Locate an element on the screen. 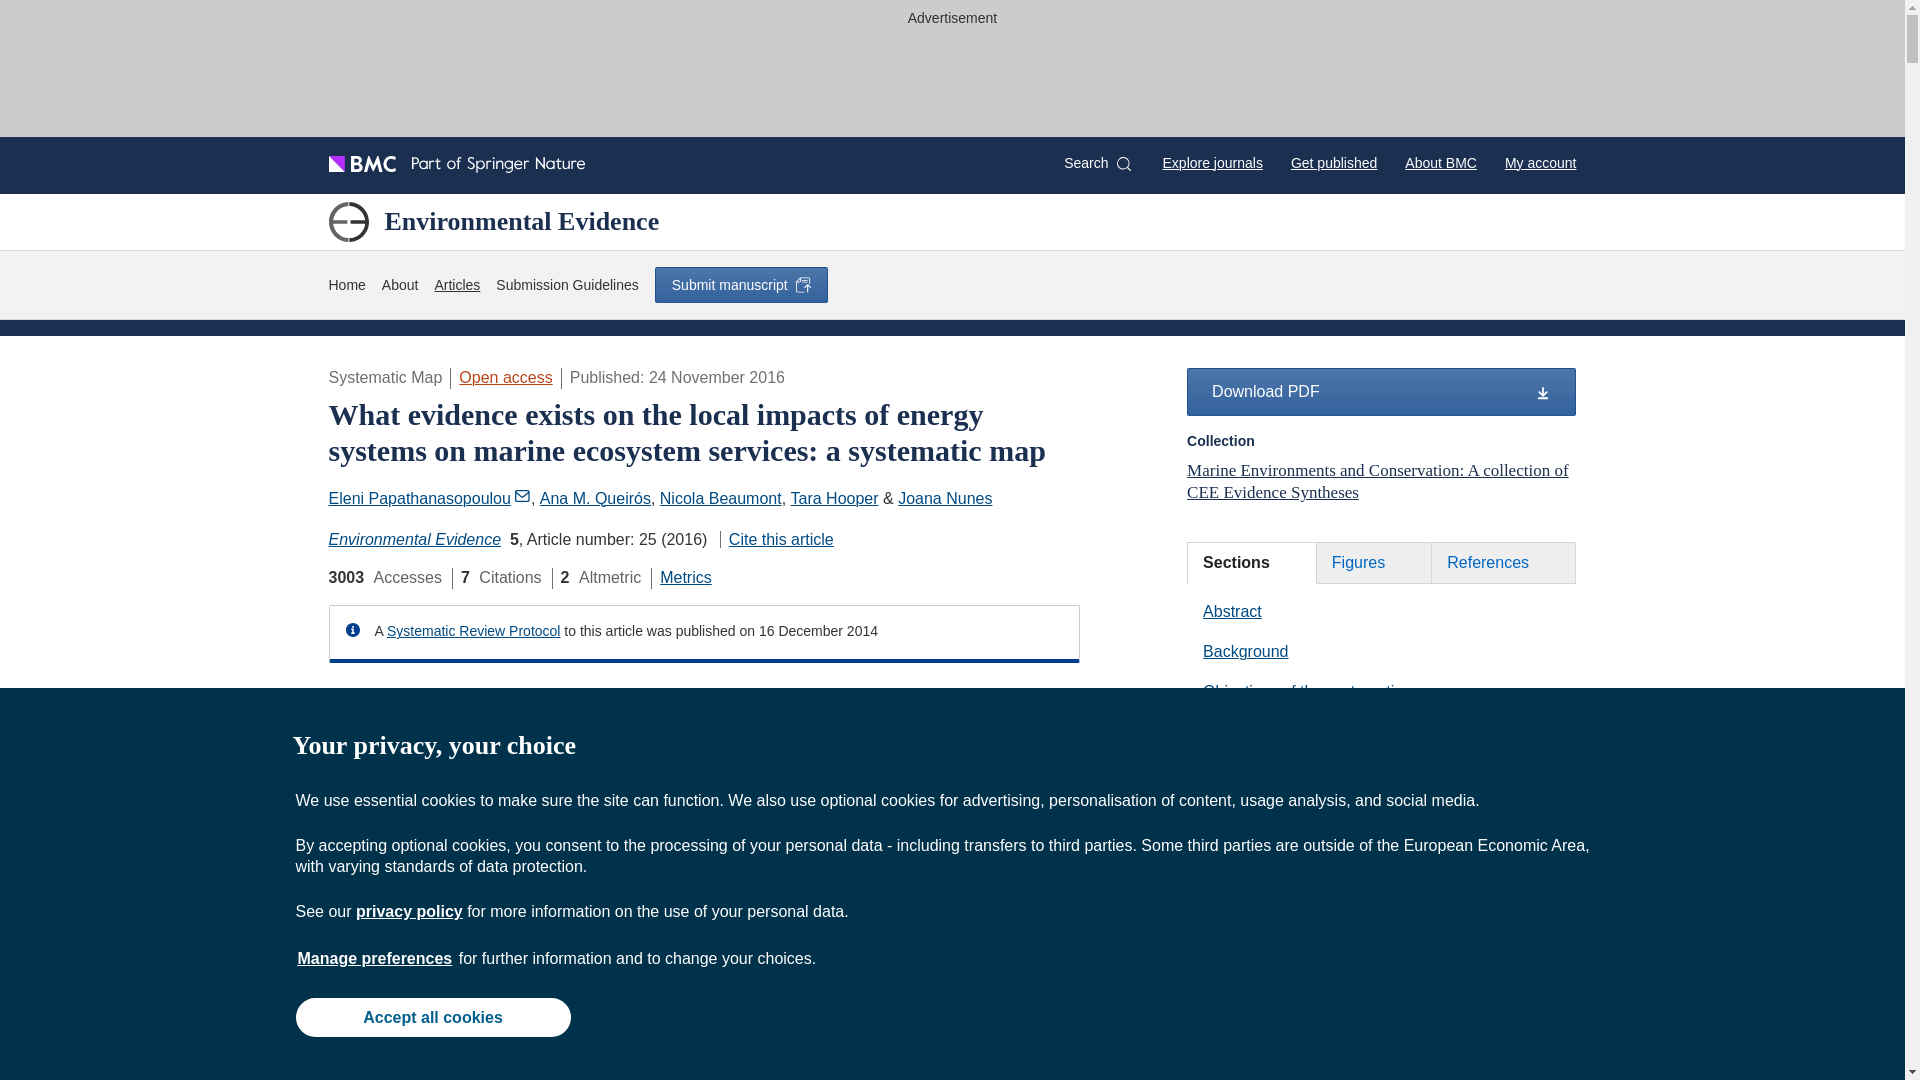  Accept all cookies is located at coordinates (432, 1016).